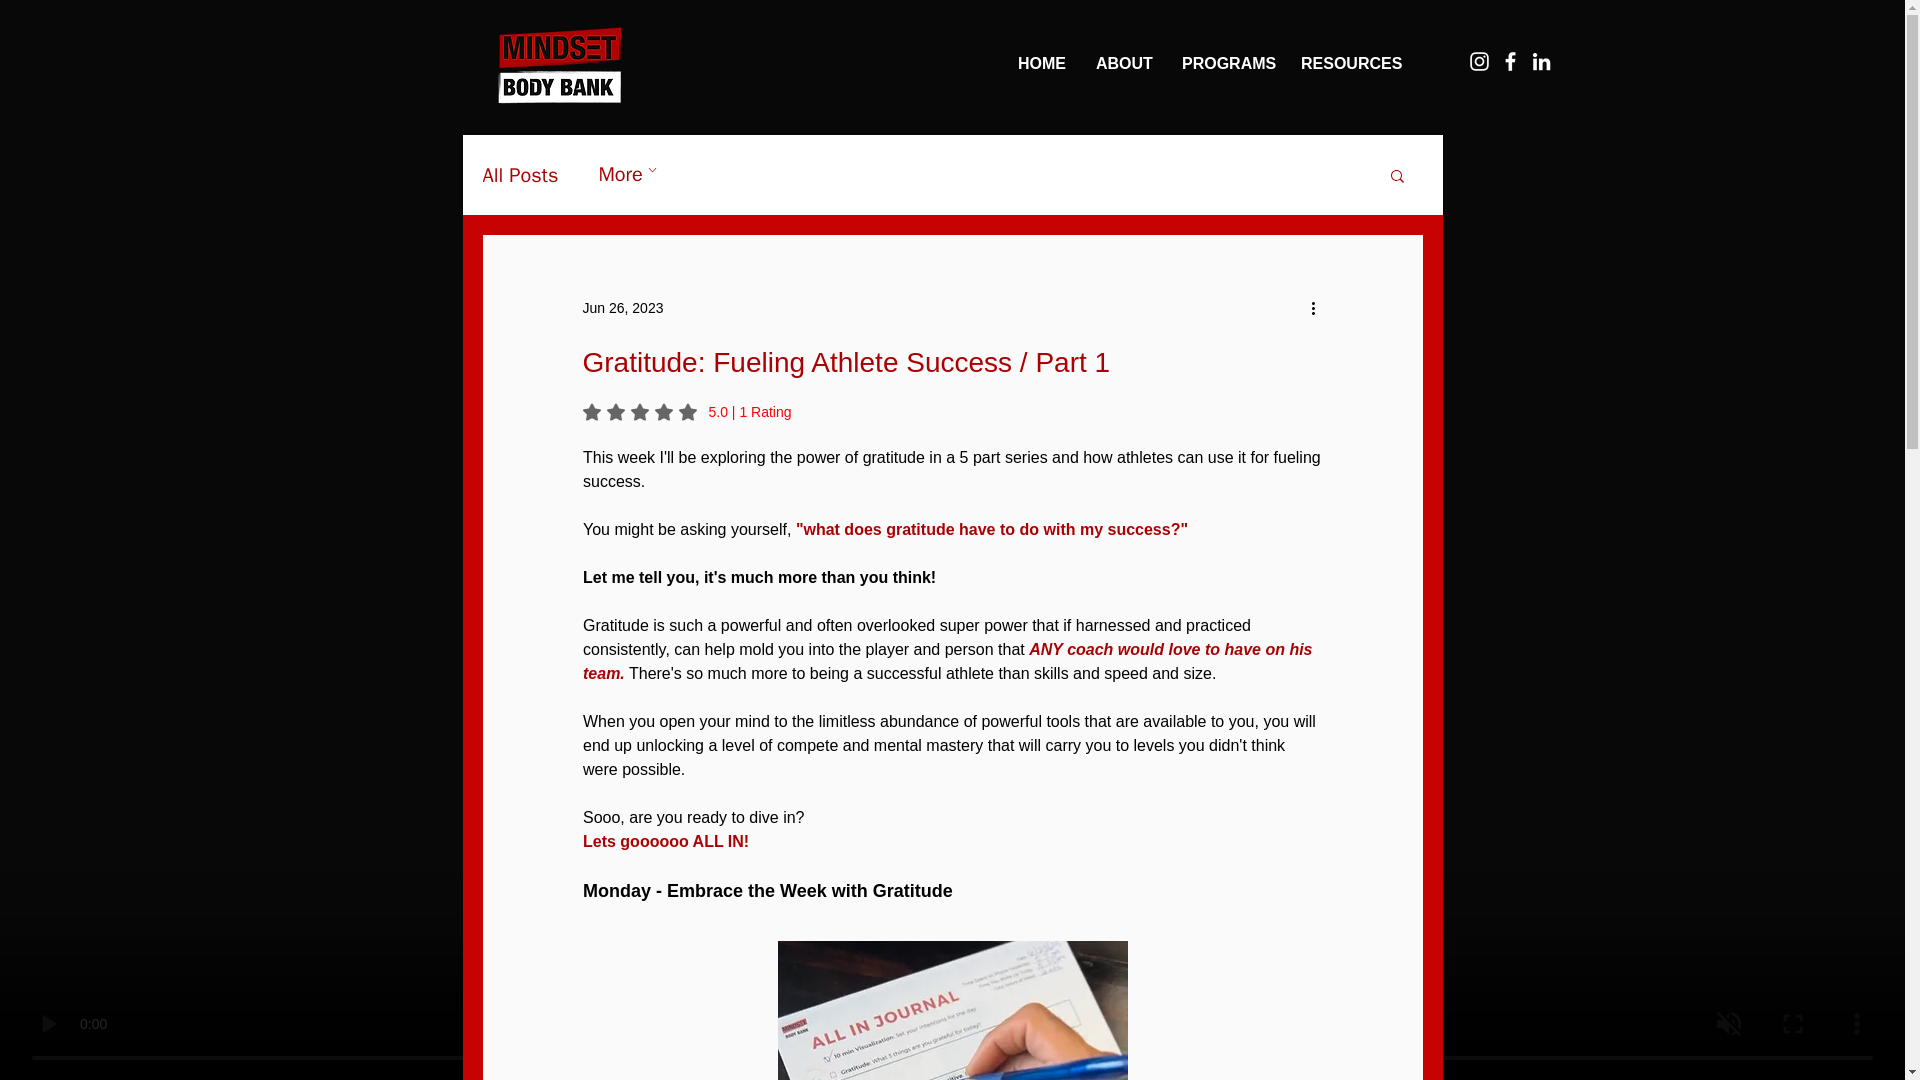 The image size is (1920, 1080). What do you see at coordinates (622, 308) in the screenshot?
I see `Jun 26, 2023` at bounding box center [622, 308].